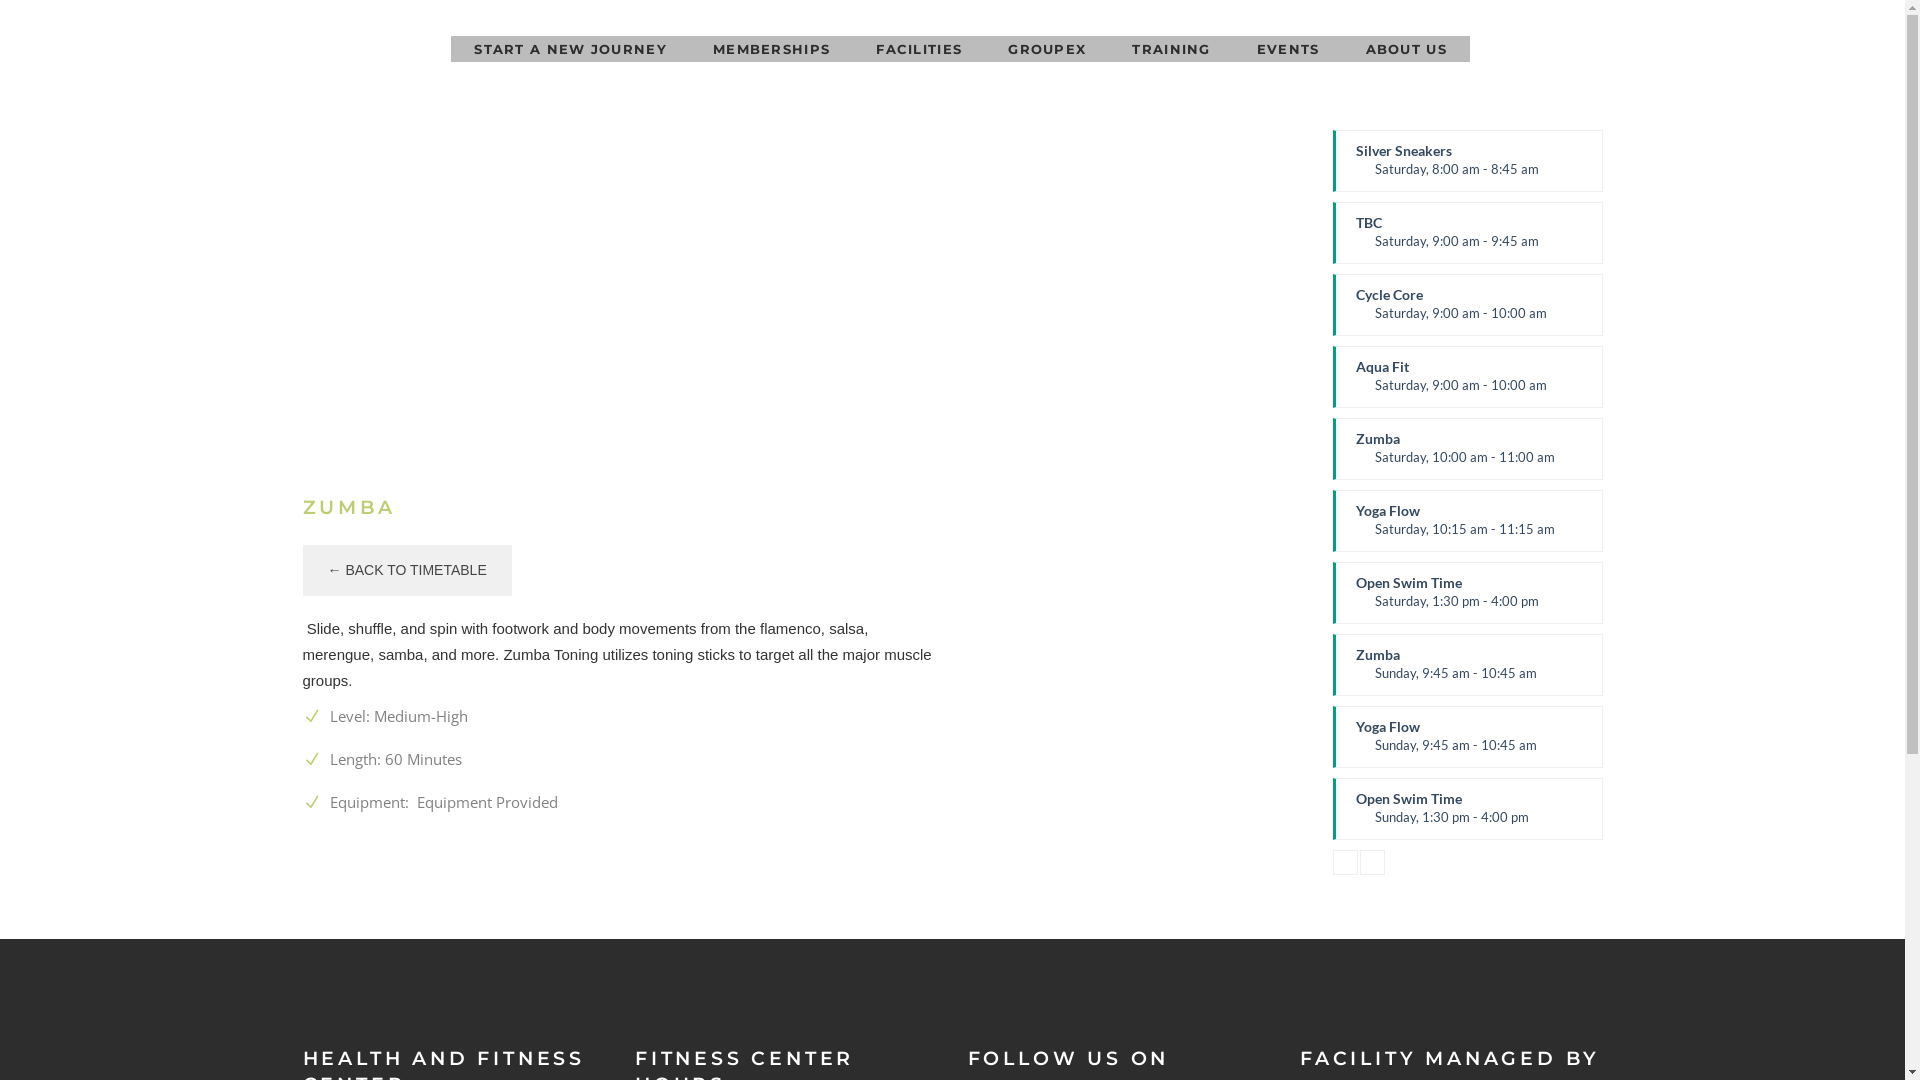  I want to click on Silver Sneakers
Saturday, 8:00 am - 8:45 am, so click(1467, 161).